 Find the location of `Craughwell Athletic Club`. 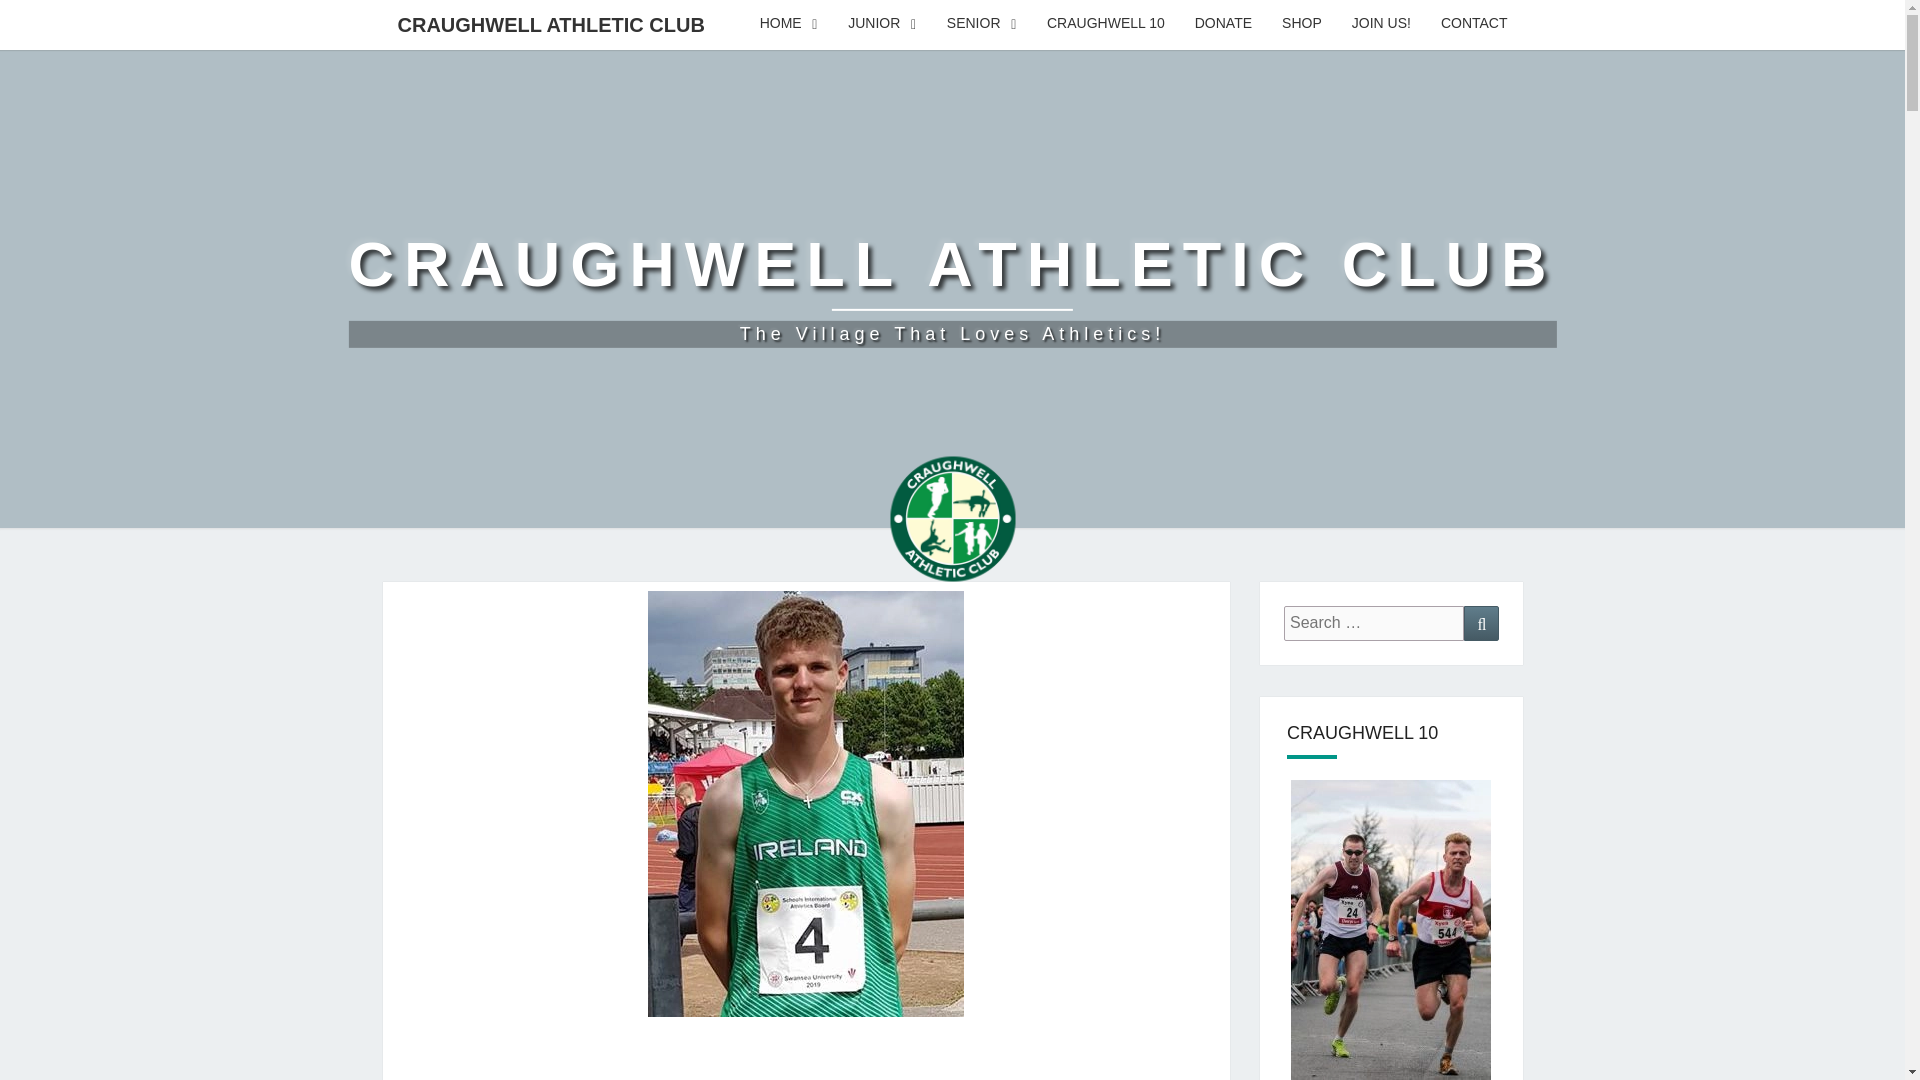

Craughwell Athletic Club is located at coordinates (952, 526).